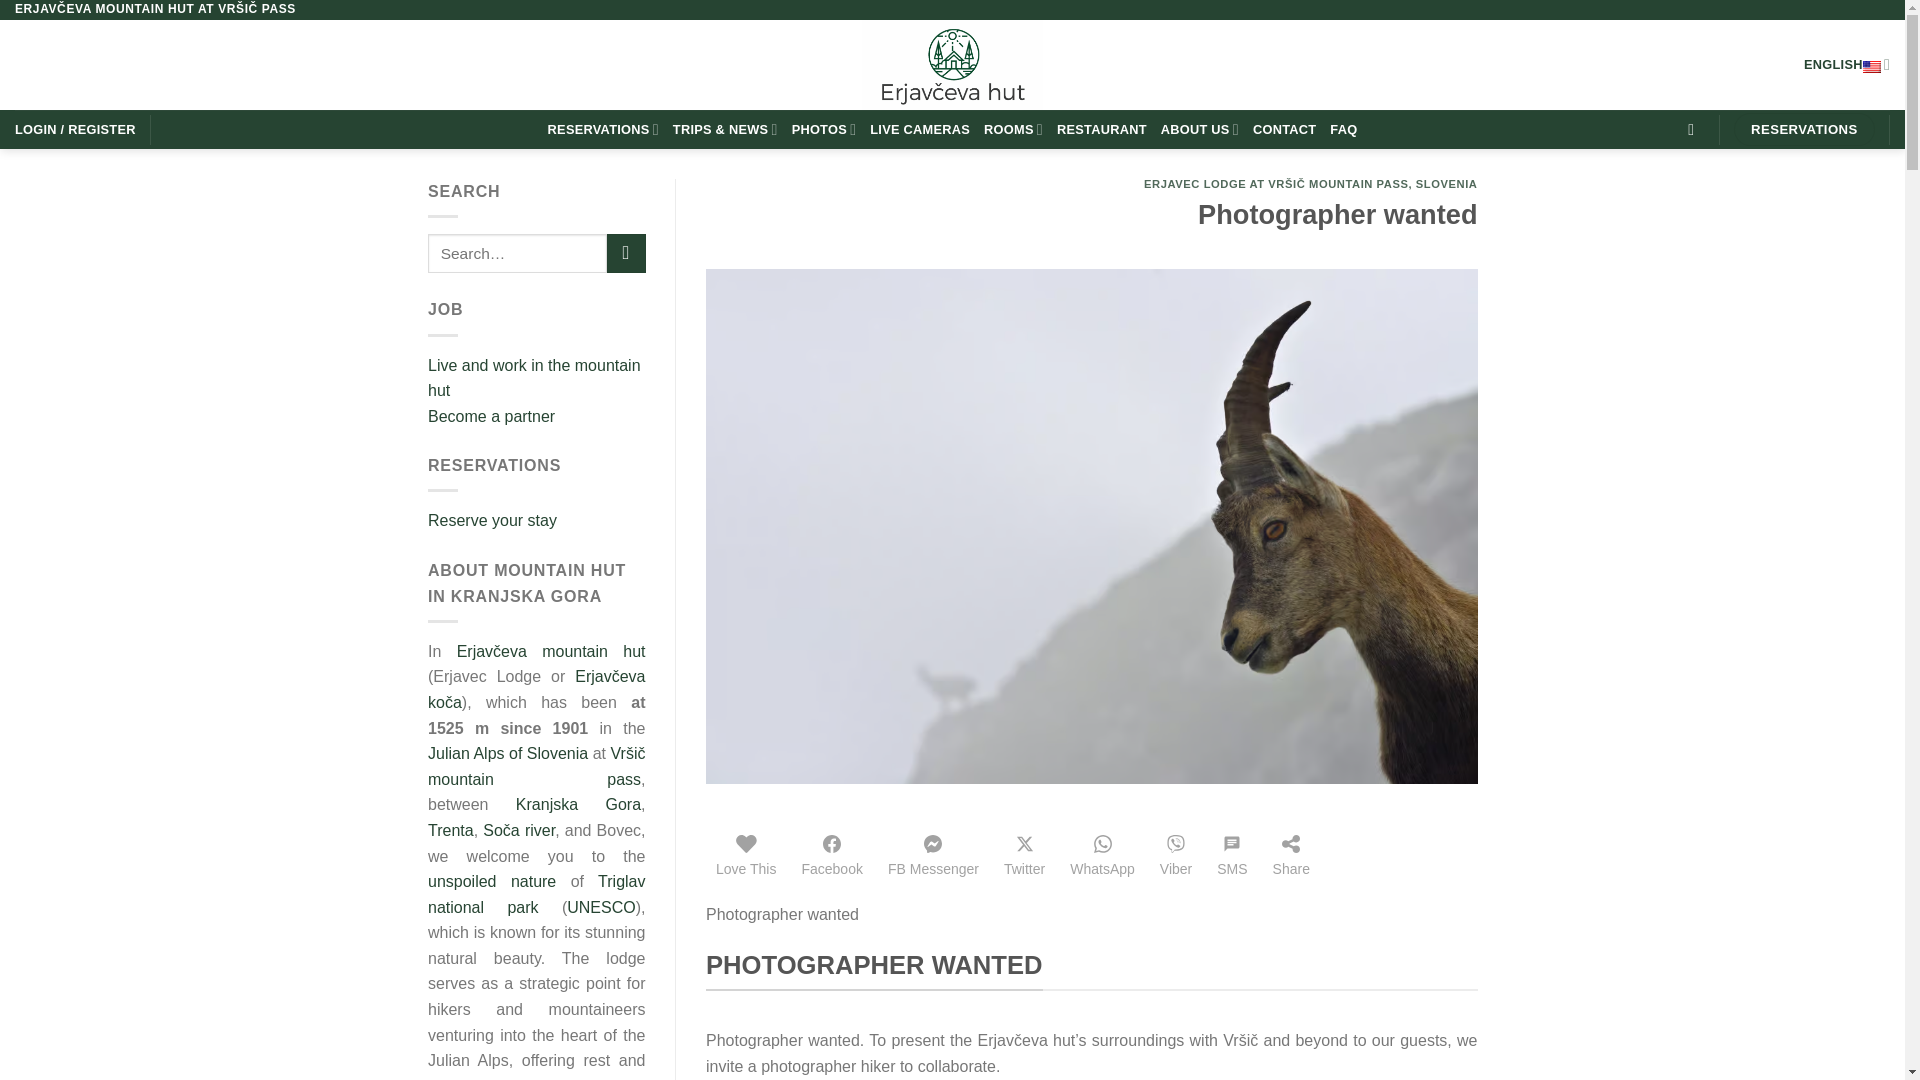  What do you see at coordinates (1846, 64) in the screenshot?
I see `ENGLISH` at bounding box center [1846, 64].